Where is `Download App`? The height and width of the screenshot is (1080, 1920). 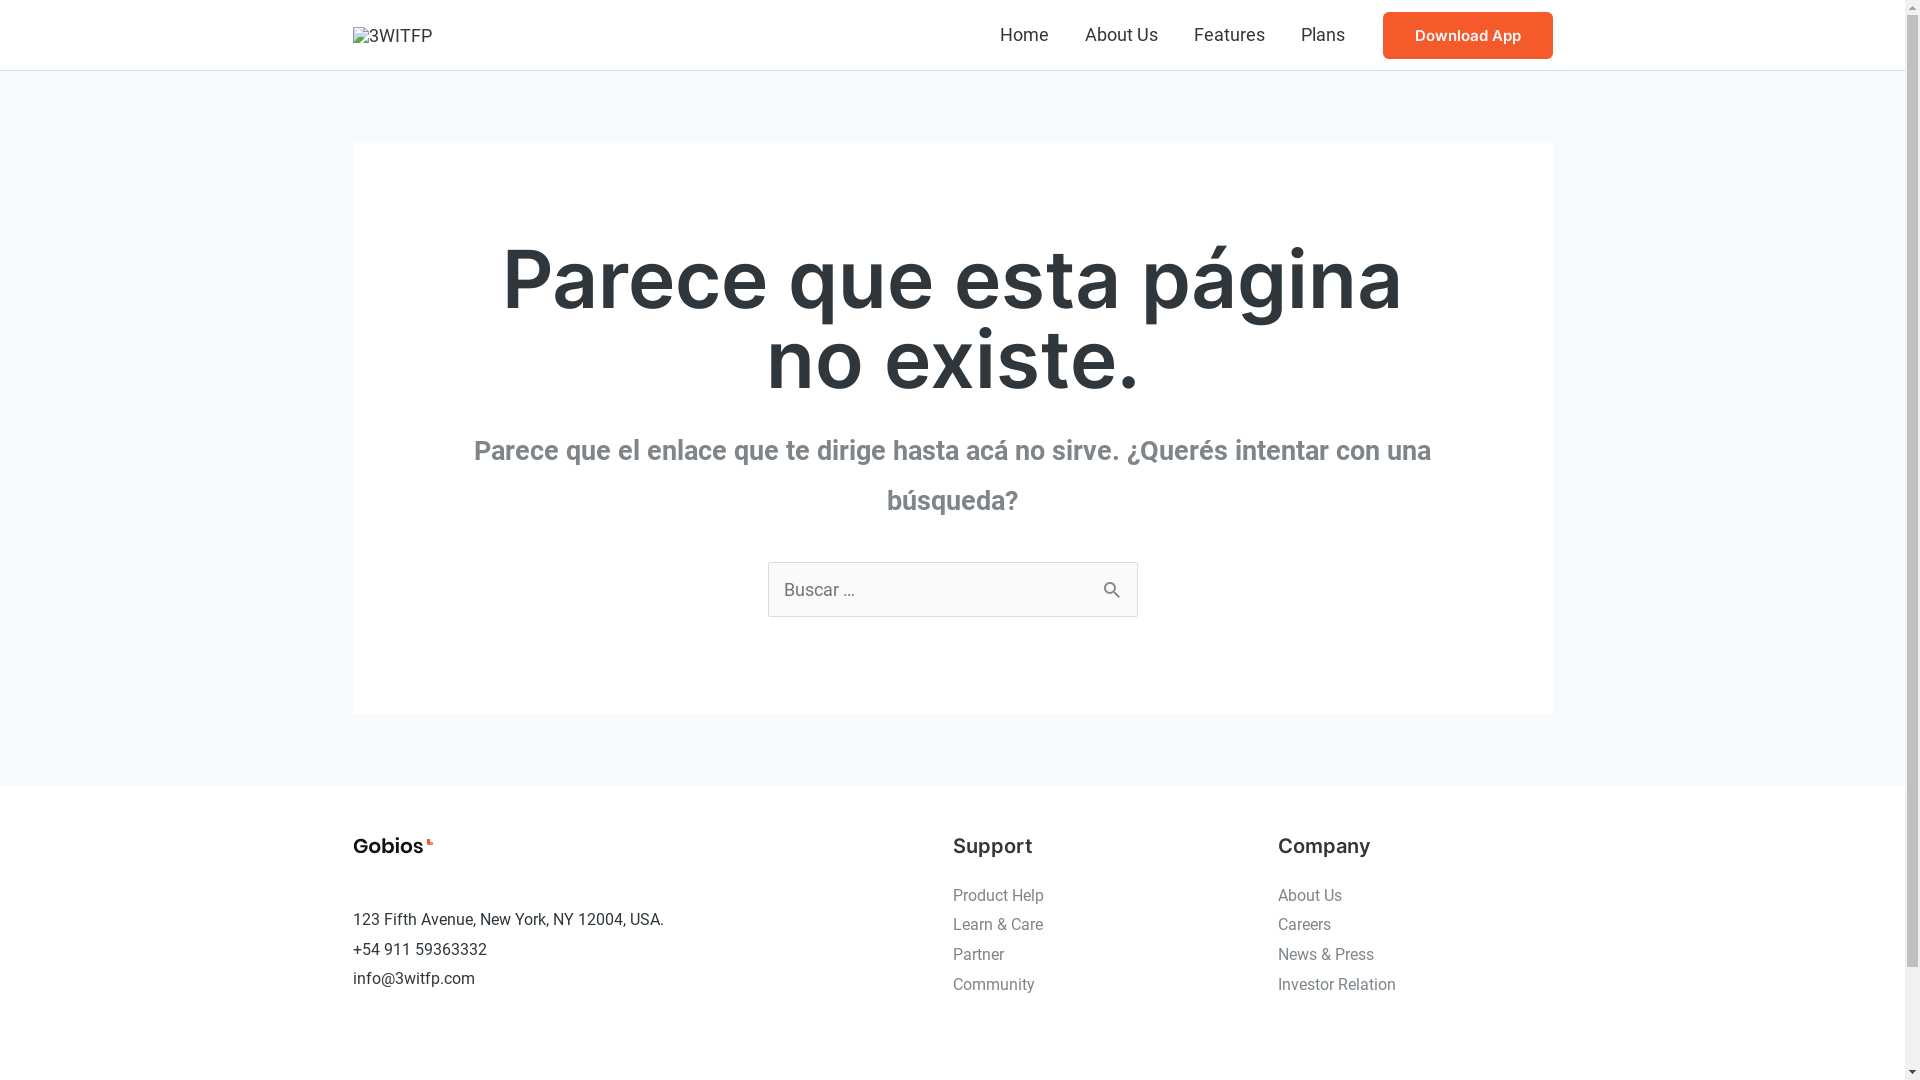
Download App is located at coordinates (1467, 36).